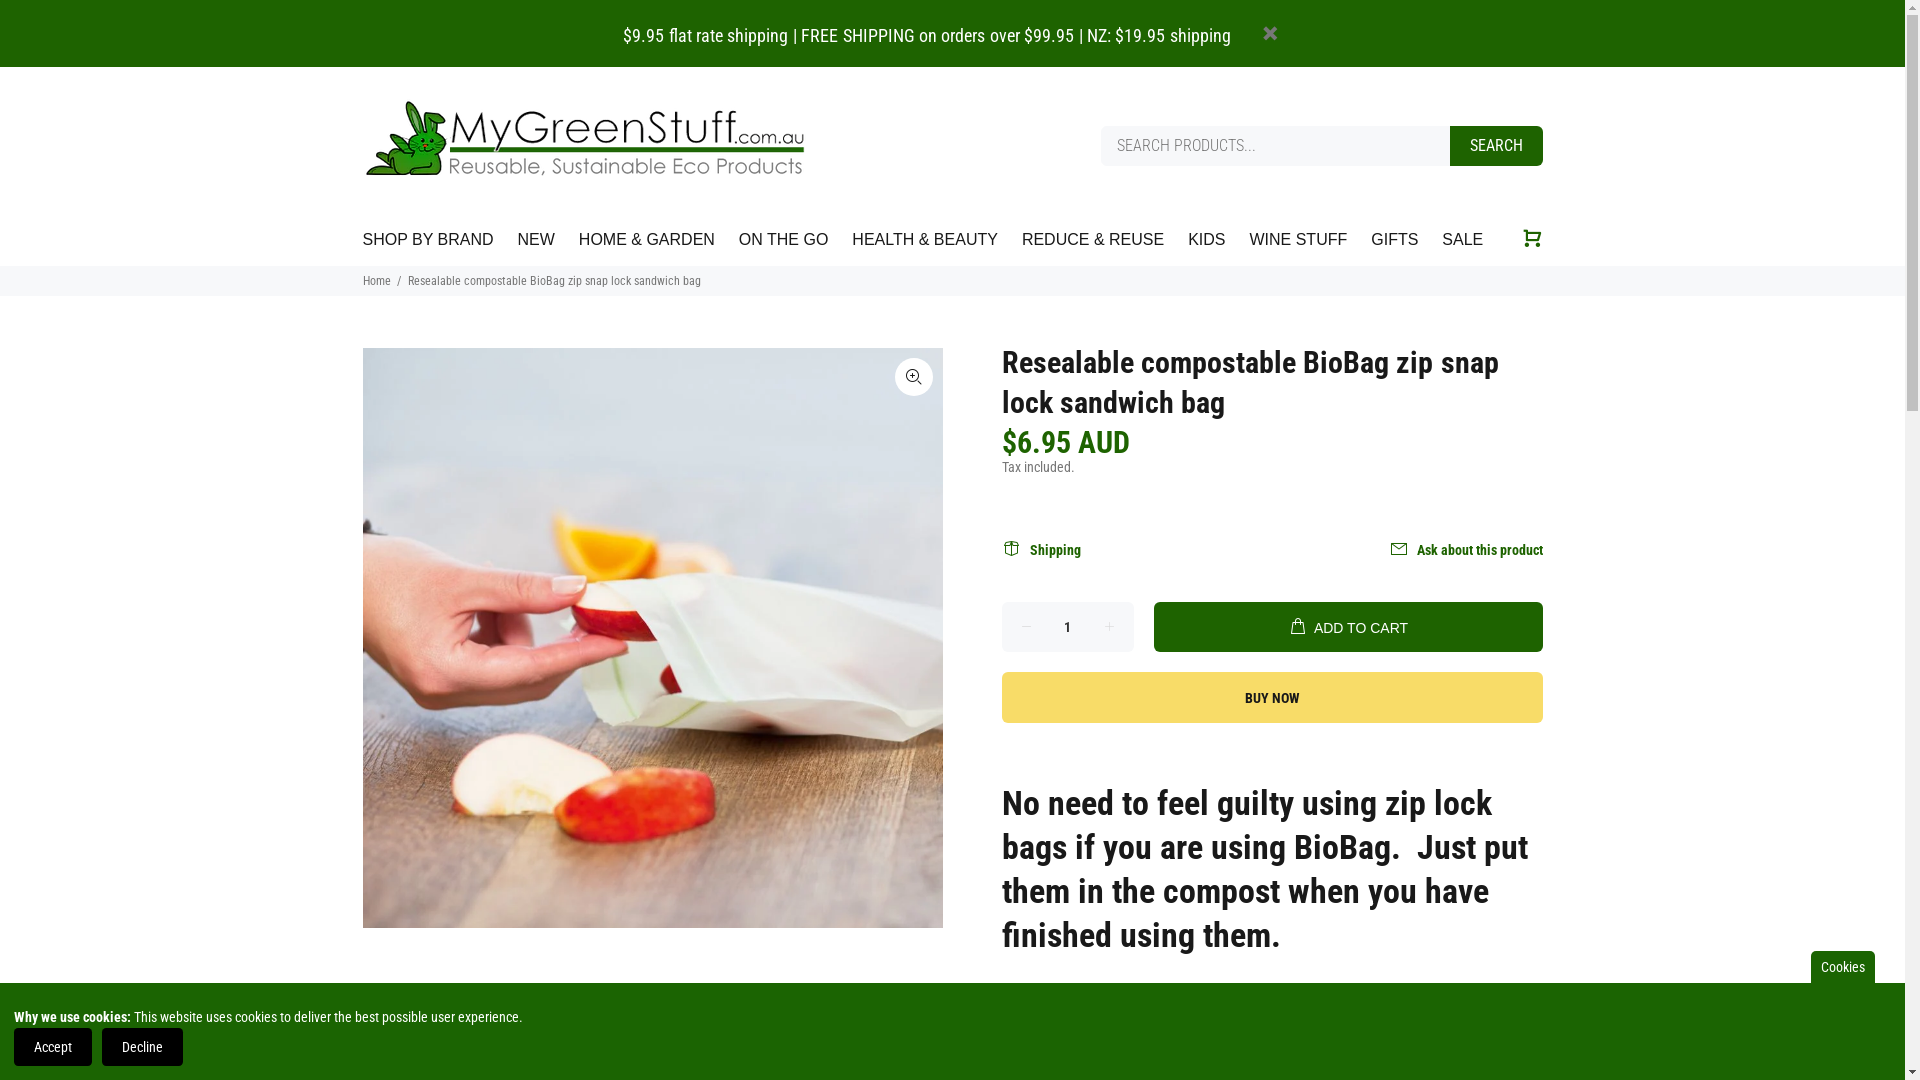 This screenshot has height=1080, width=1920. Describe the element at coordinates (924, 240) in the screenshot. I see `HEALTH & BEAUTY` at that location.